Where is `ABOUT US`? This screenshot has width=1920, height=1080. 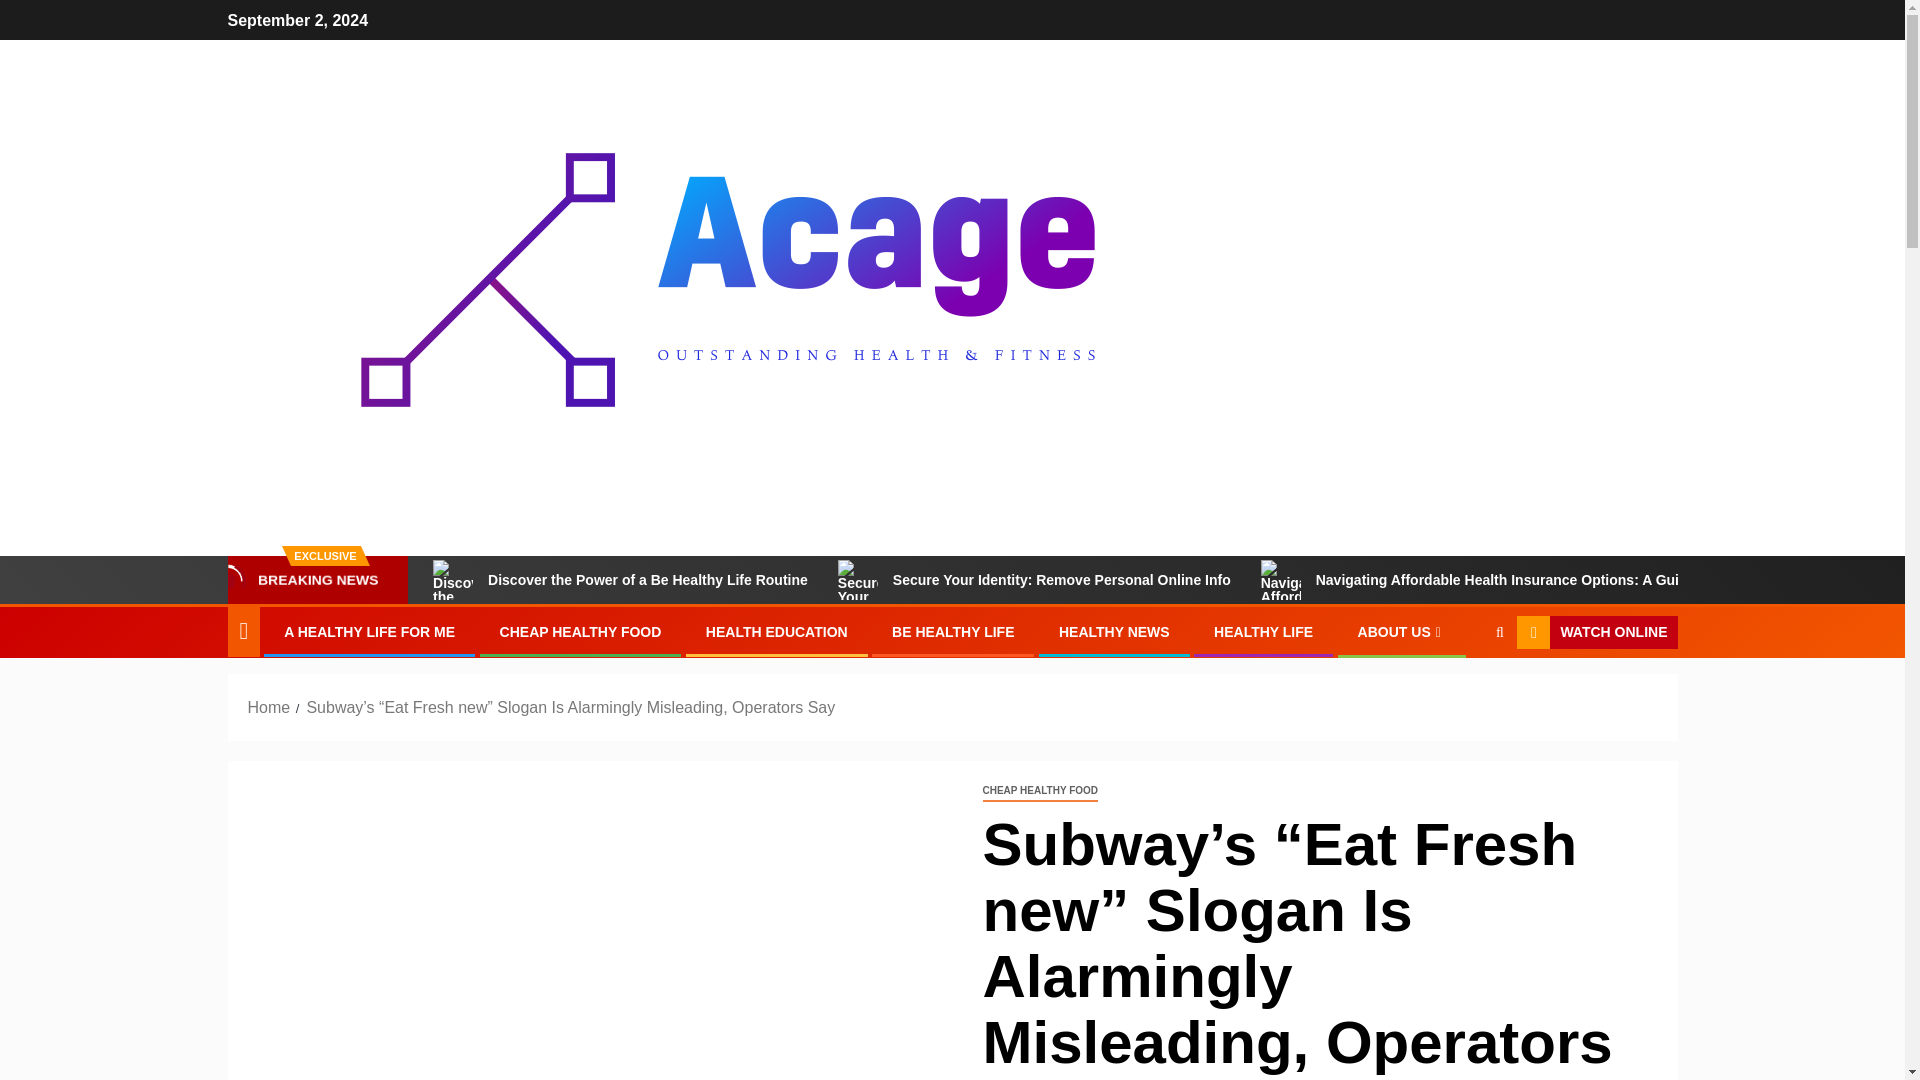 ABOUT US is located at coordinates (1401, 632).